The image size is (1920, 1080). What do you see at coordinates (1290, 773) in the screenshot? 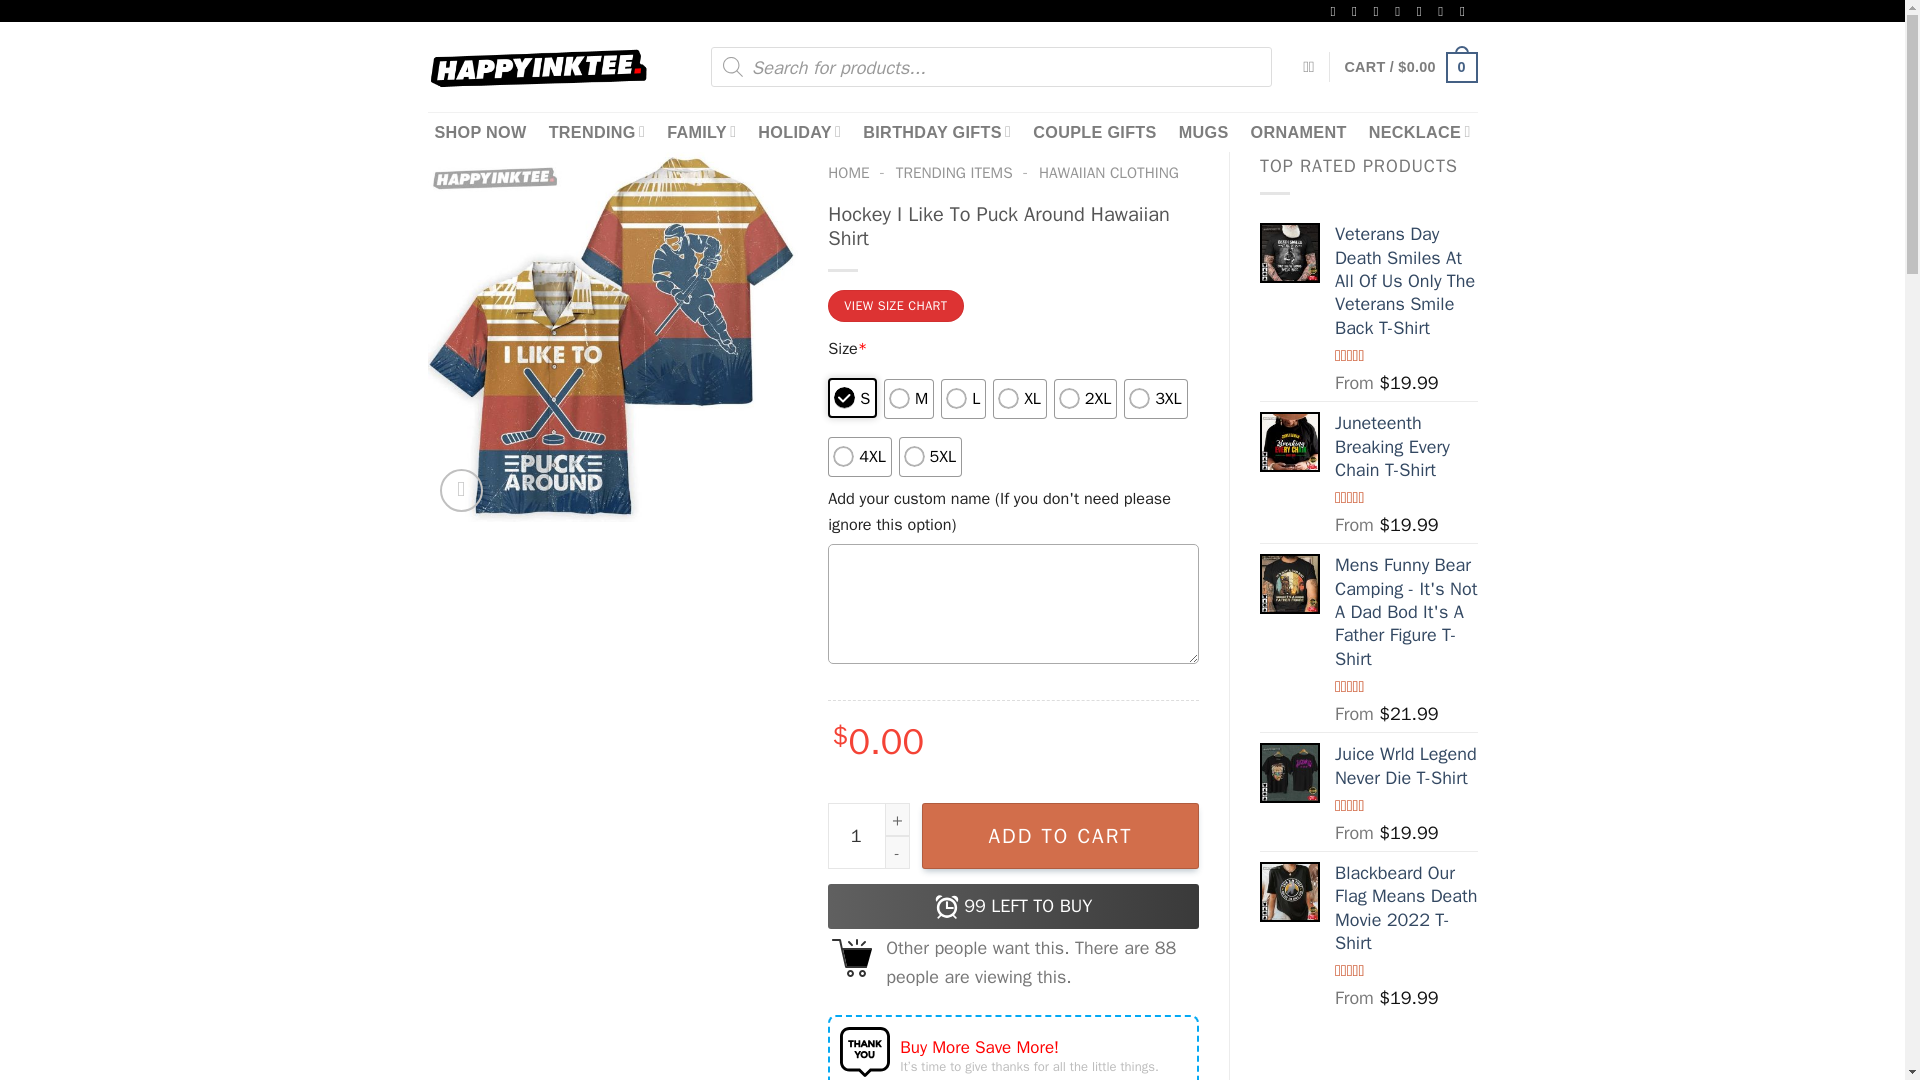
I see `Juice Wrld Legend Never Die T-Shirt` at bounding box center [1290, 773].